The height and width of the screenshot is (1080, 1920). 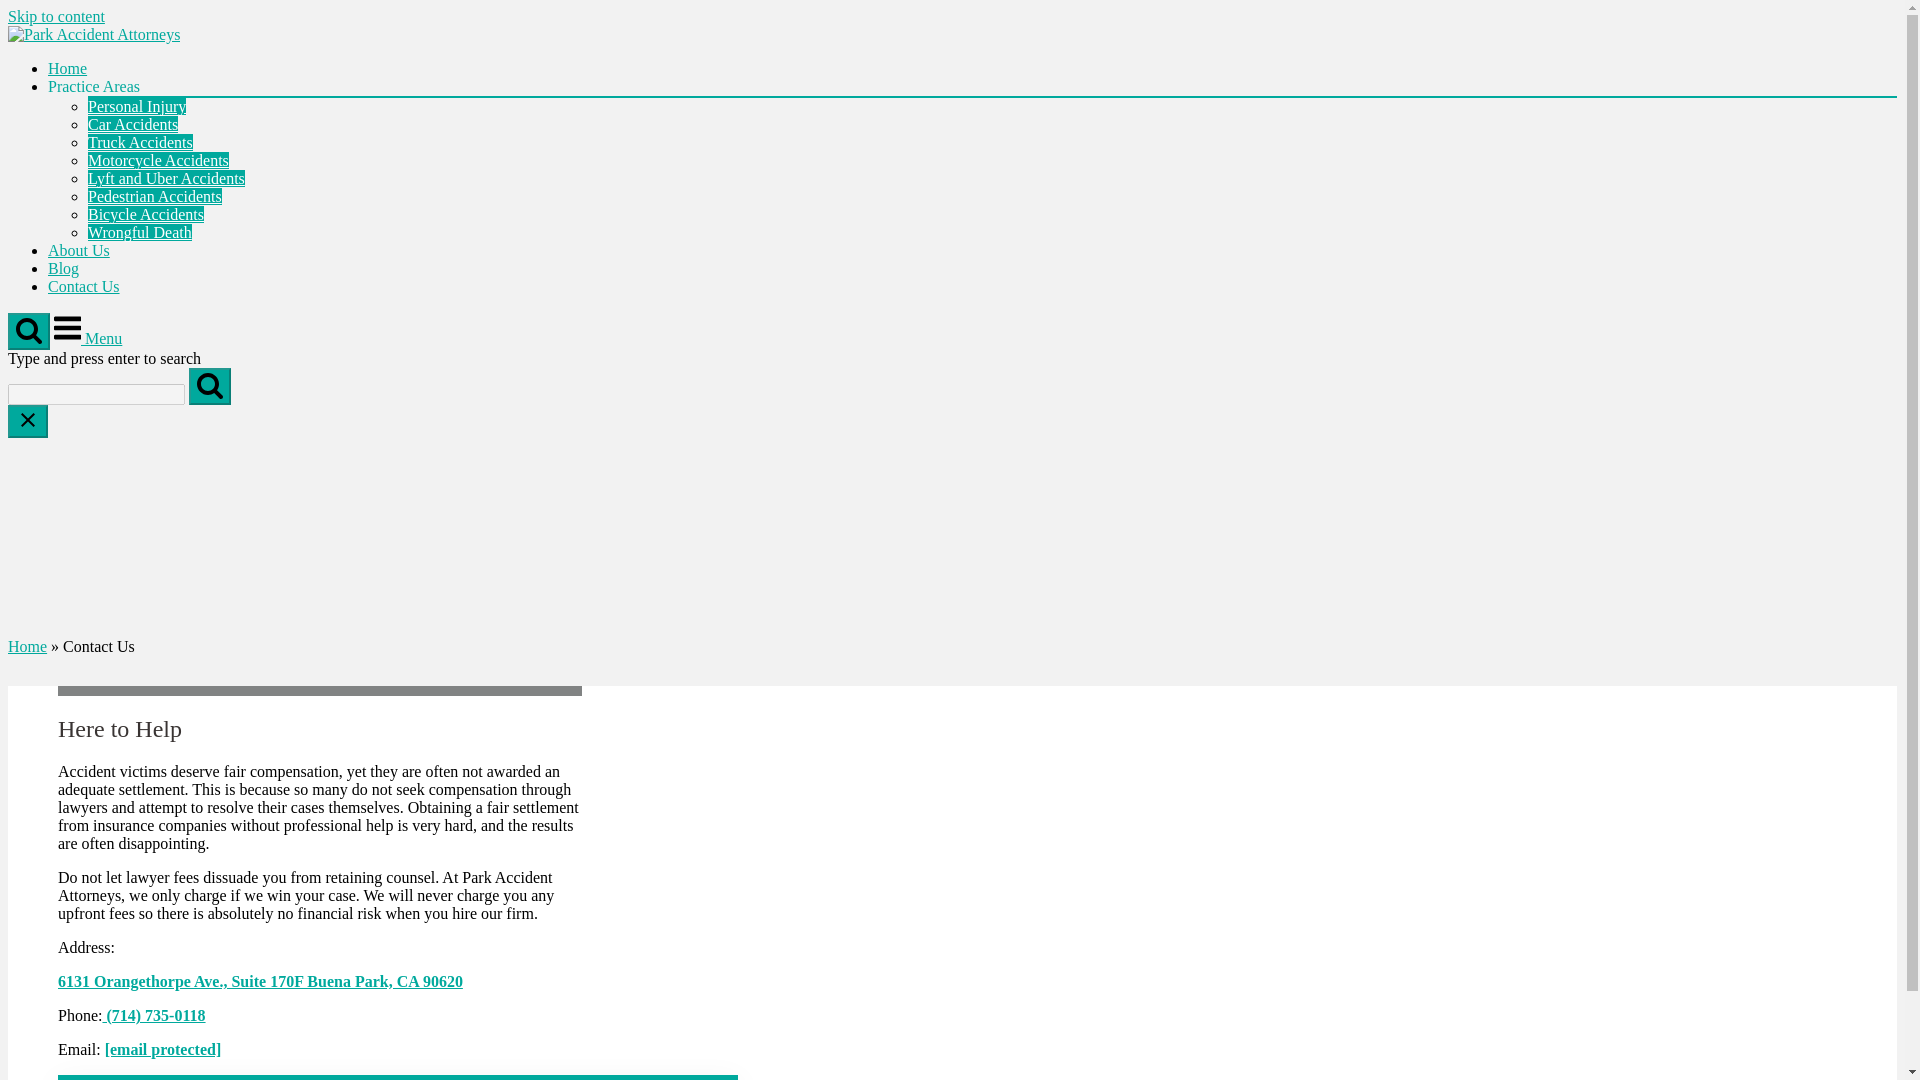 I want to click on Blog, so click(x=63, y=268).